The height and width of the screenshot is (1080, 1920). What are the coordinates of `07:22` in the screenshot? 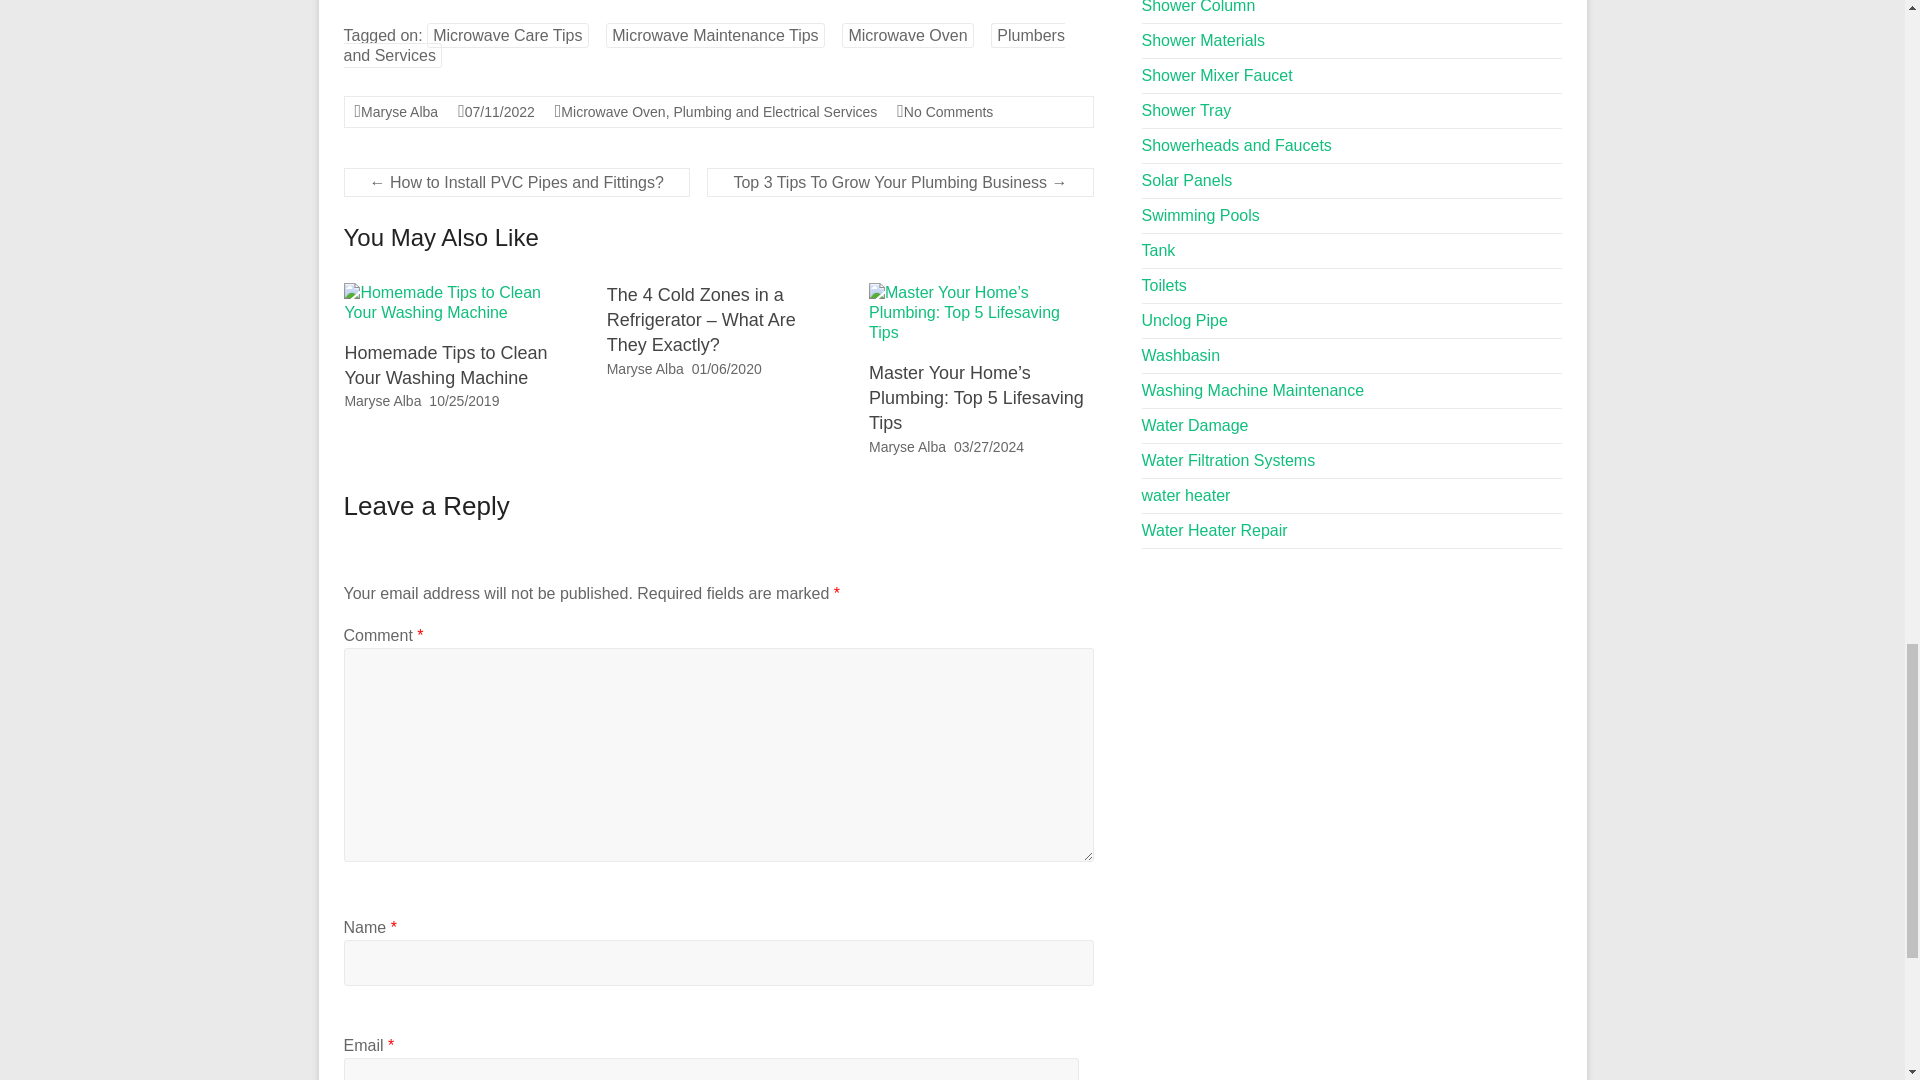 It's located at (500, 111).